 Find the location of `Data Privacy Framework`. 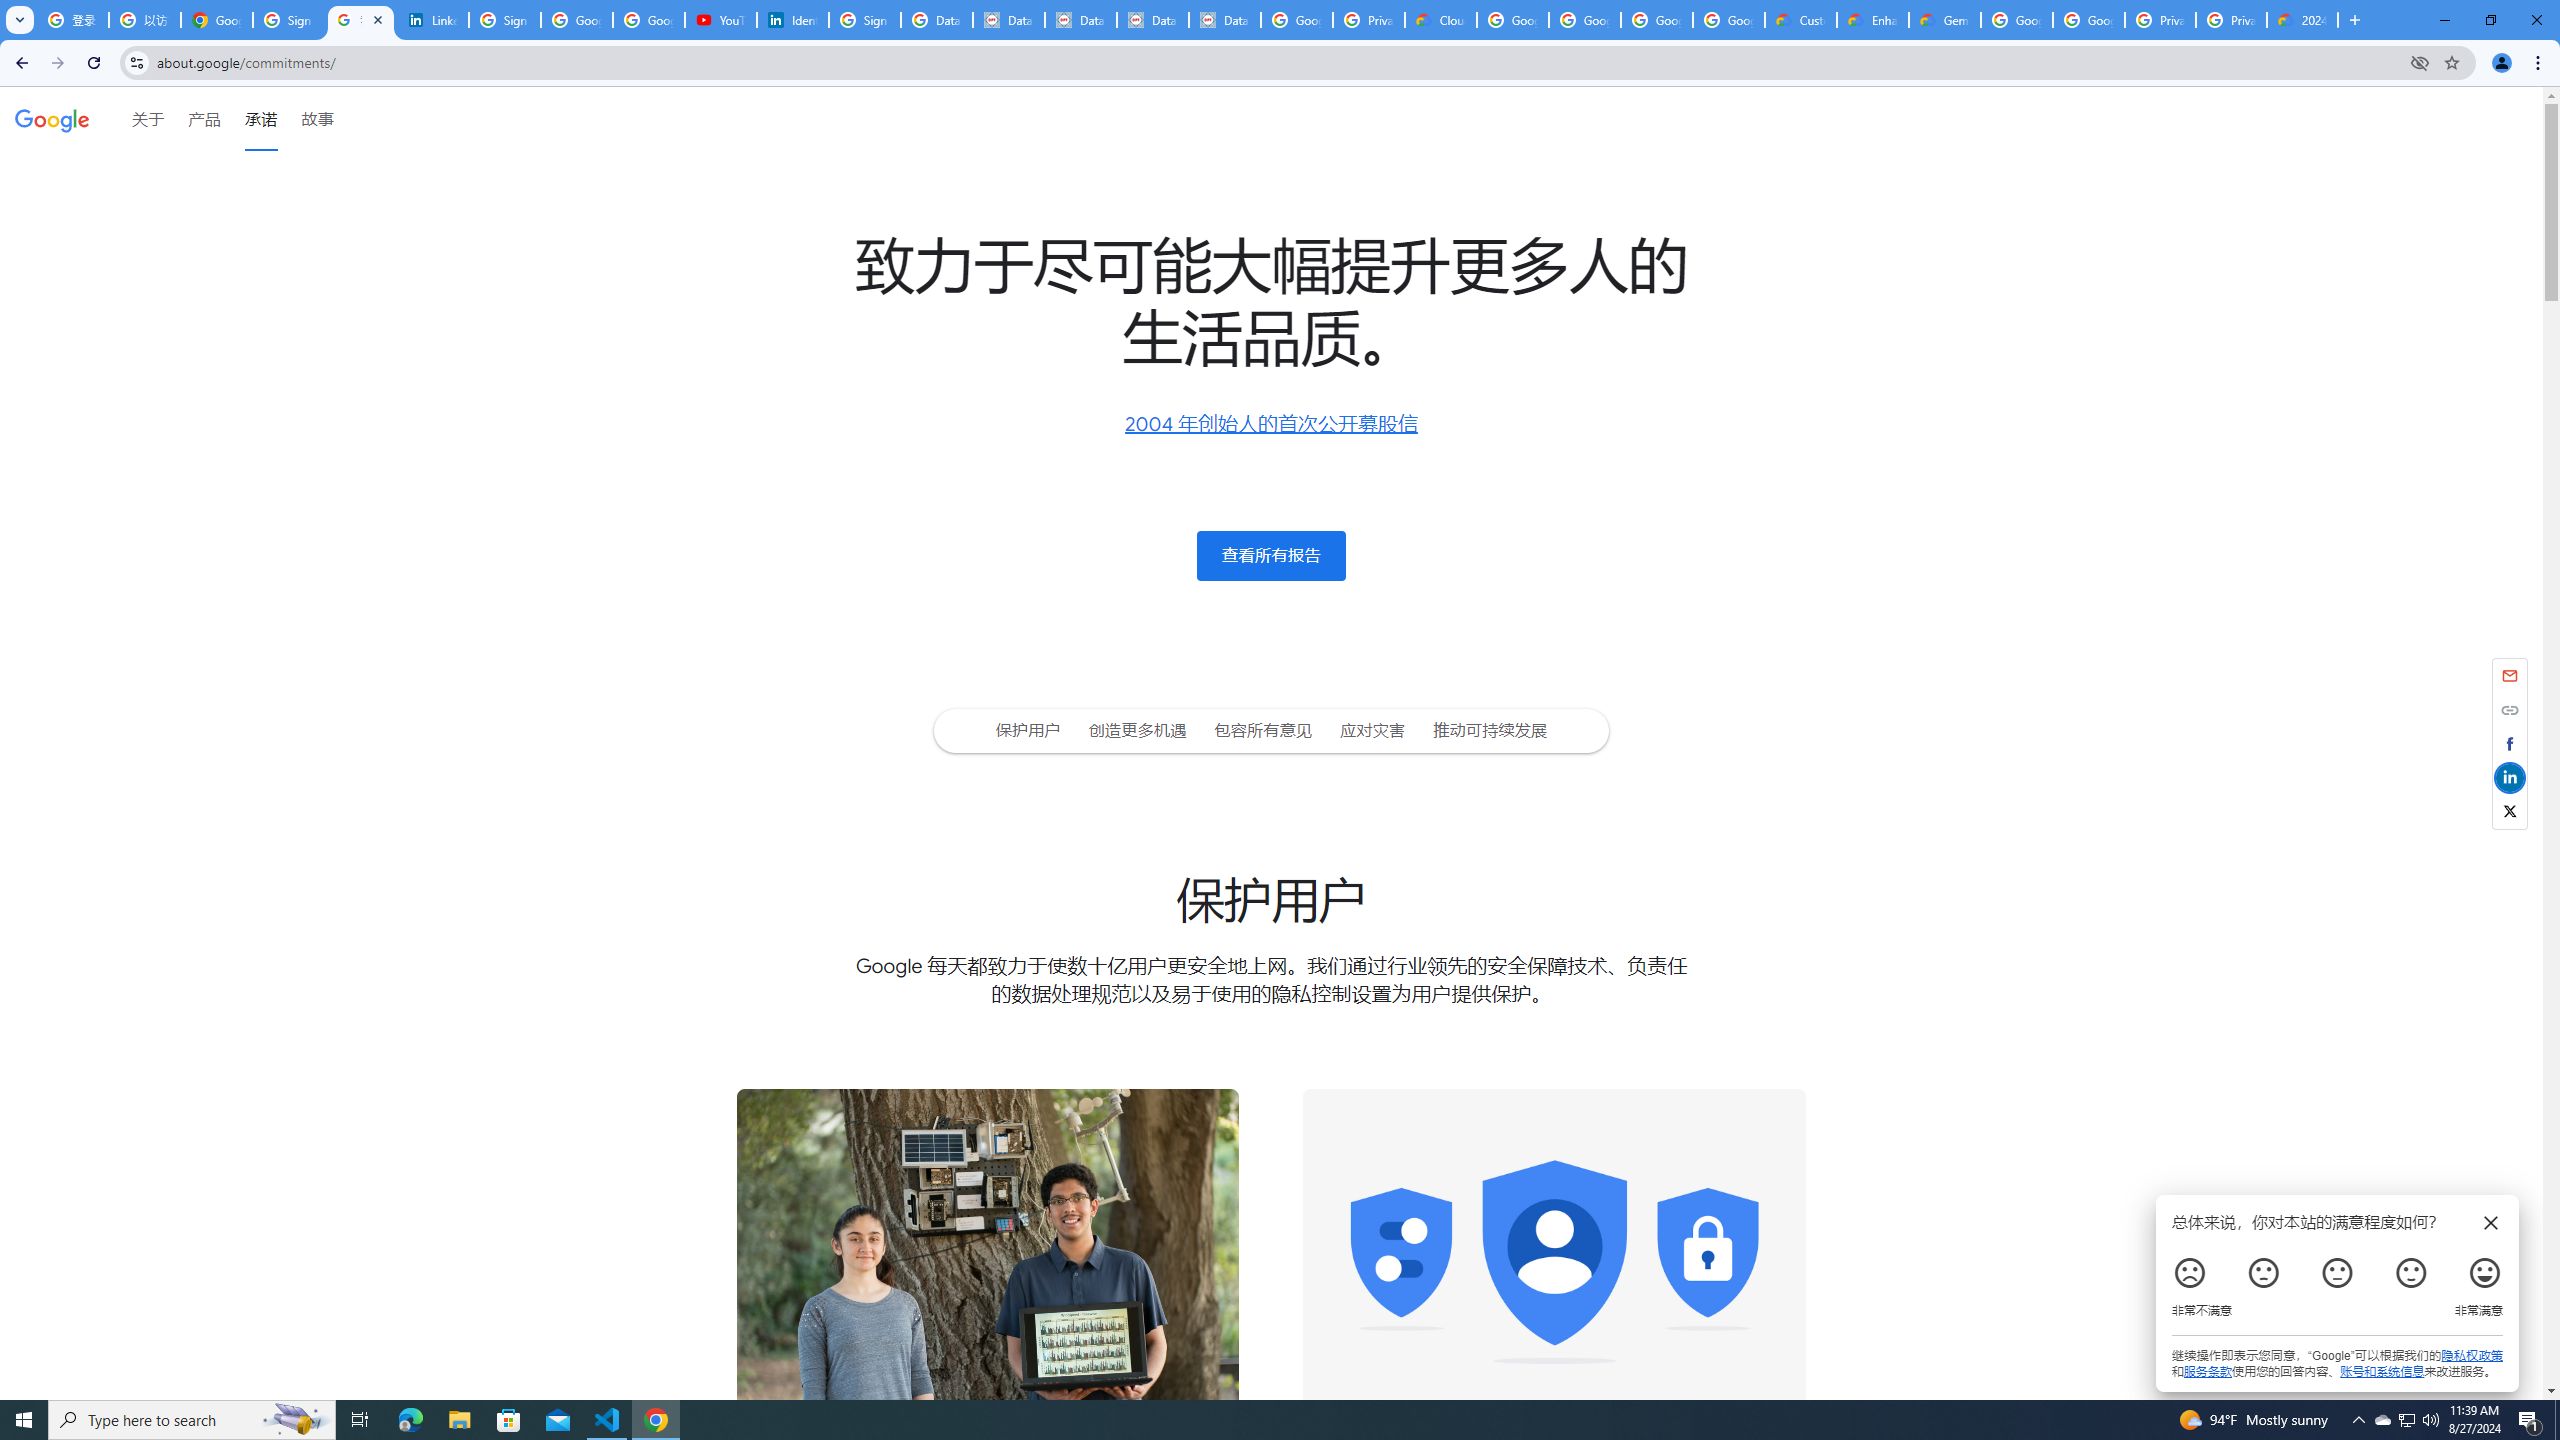

Data Privacy Framework is located at coordinates (1081, 20).